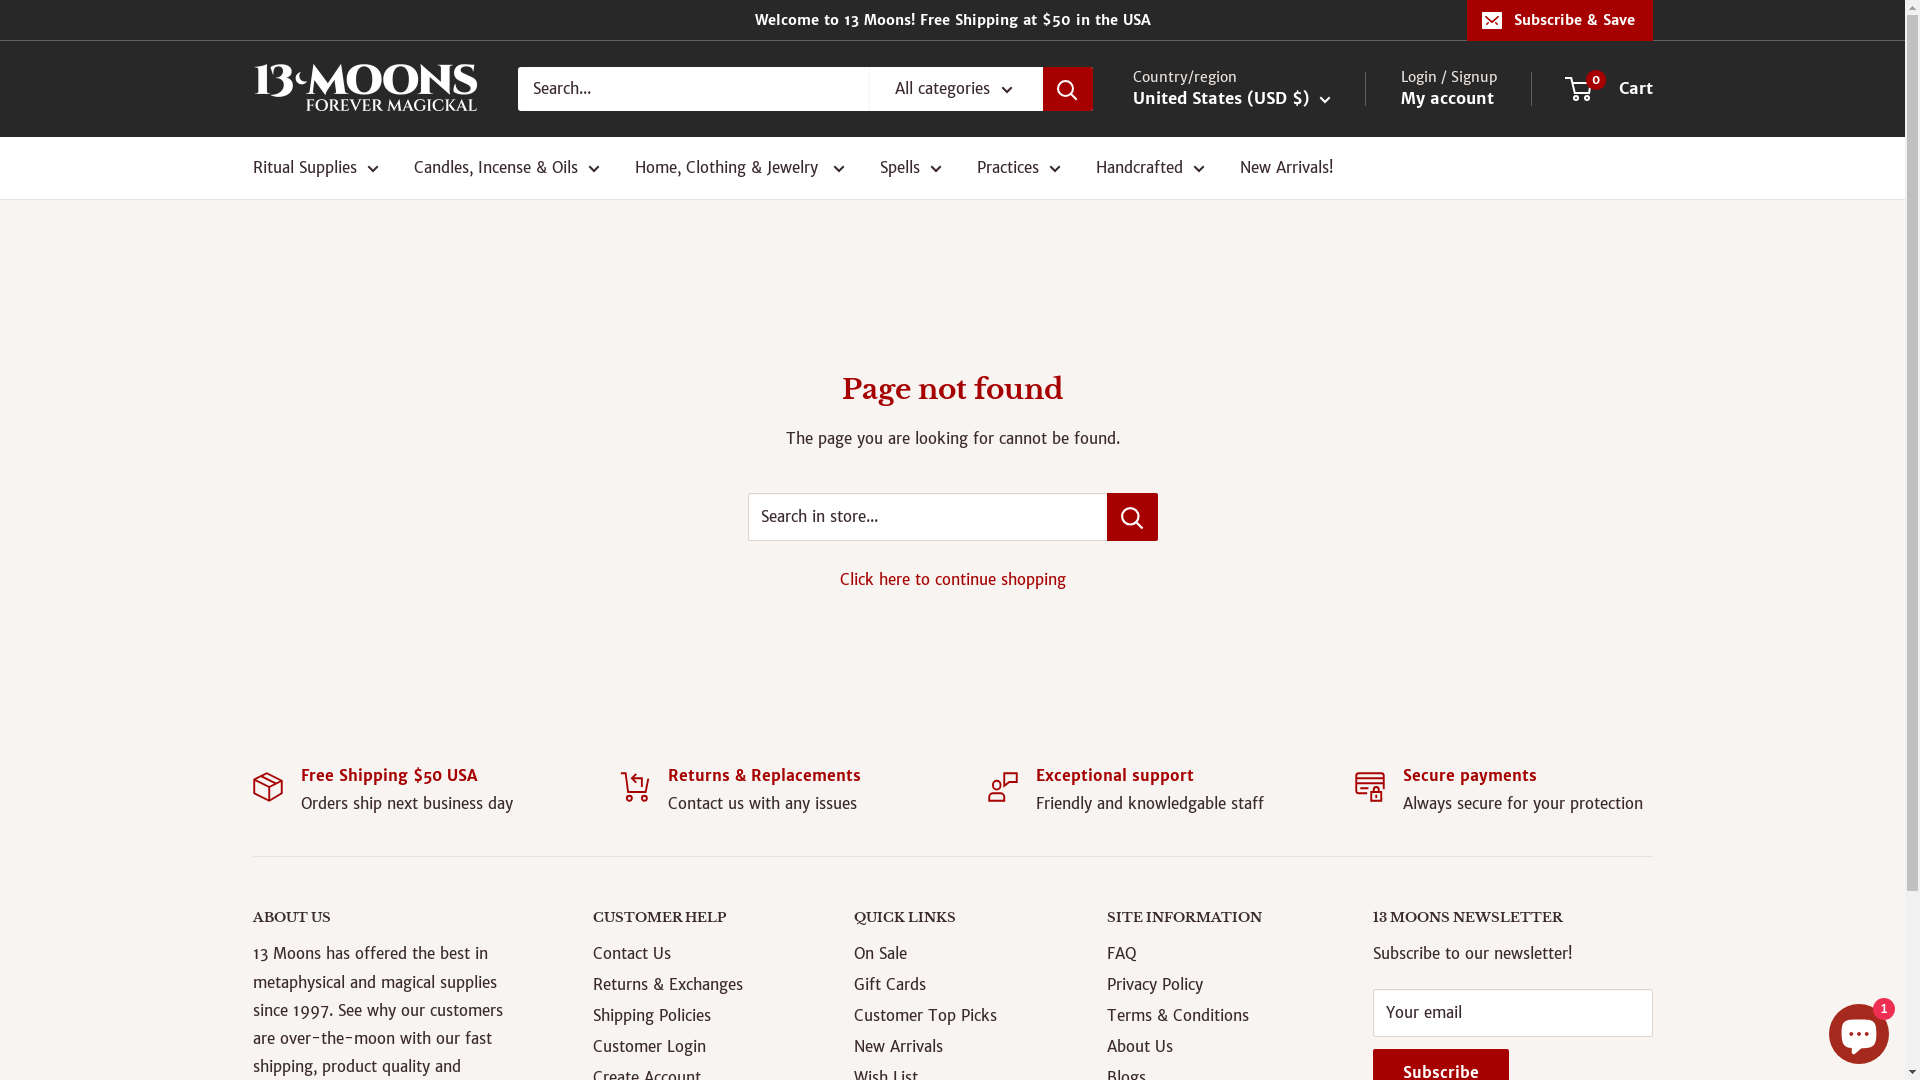  What do you see at coordinates (1215, 654) in the screenshot?
I see `PL` at bounding box center [1215, 654].